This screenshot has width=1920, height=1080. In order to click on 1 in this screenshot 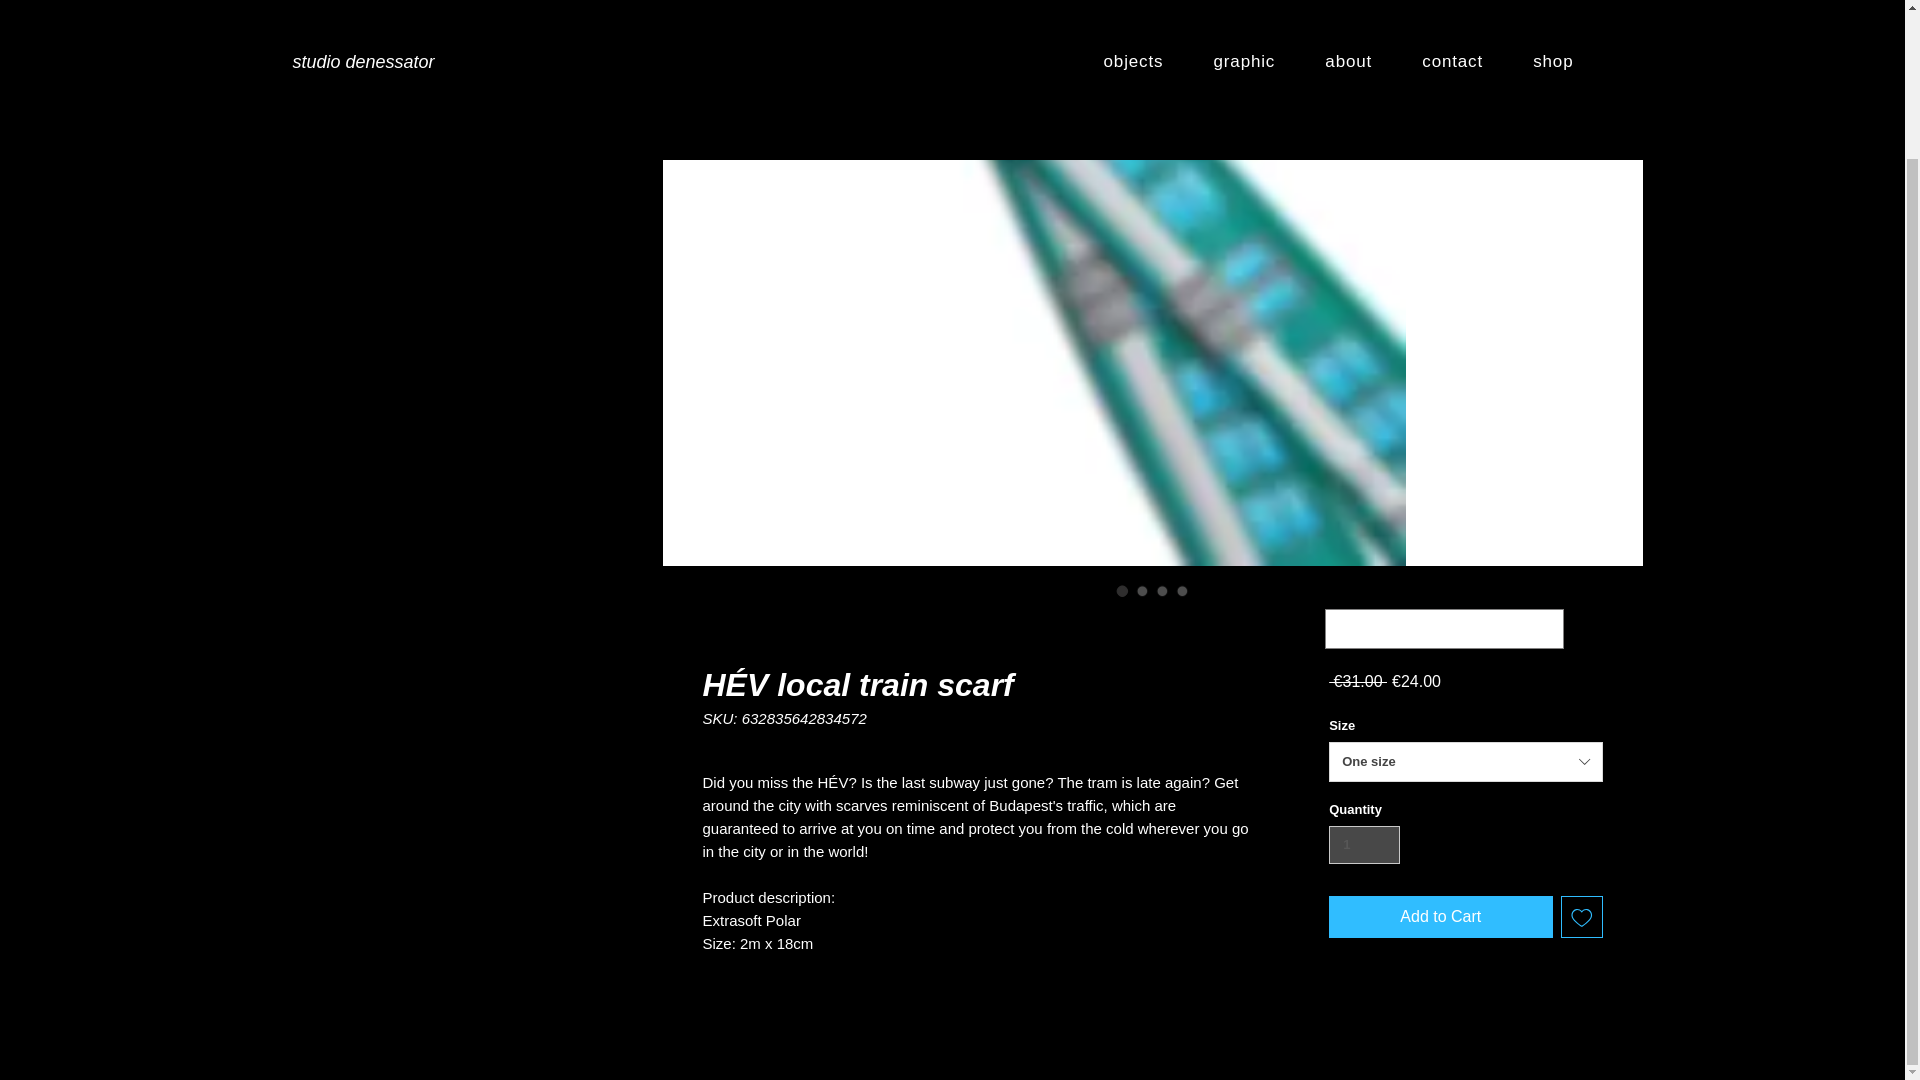, I will do `click(1364, 845)`.